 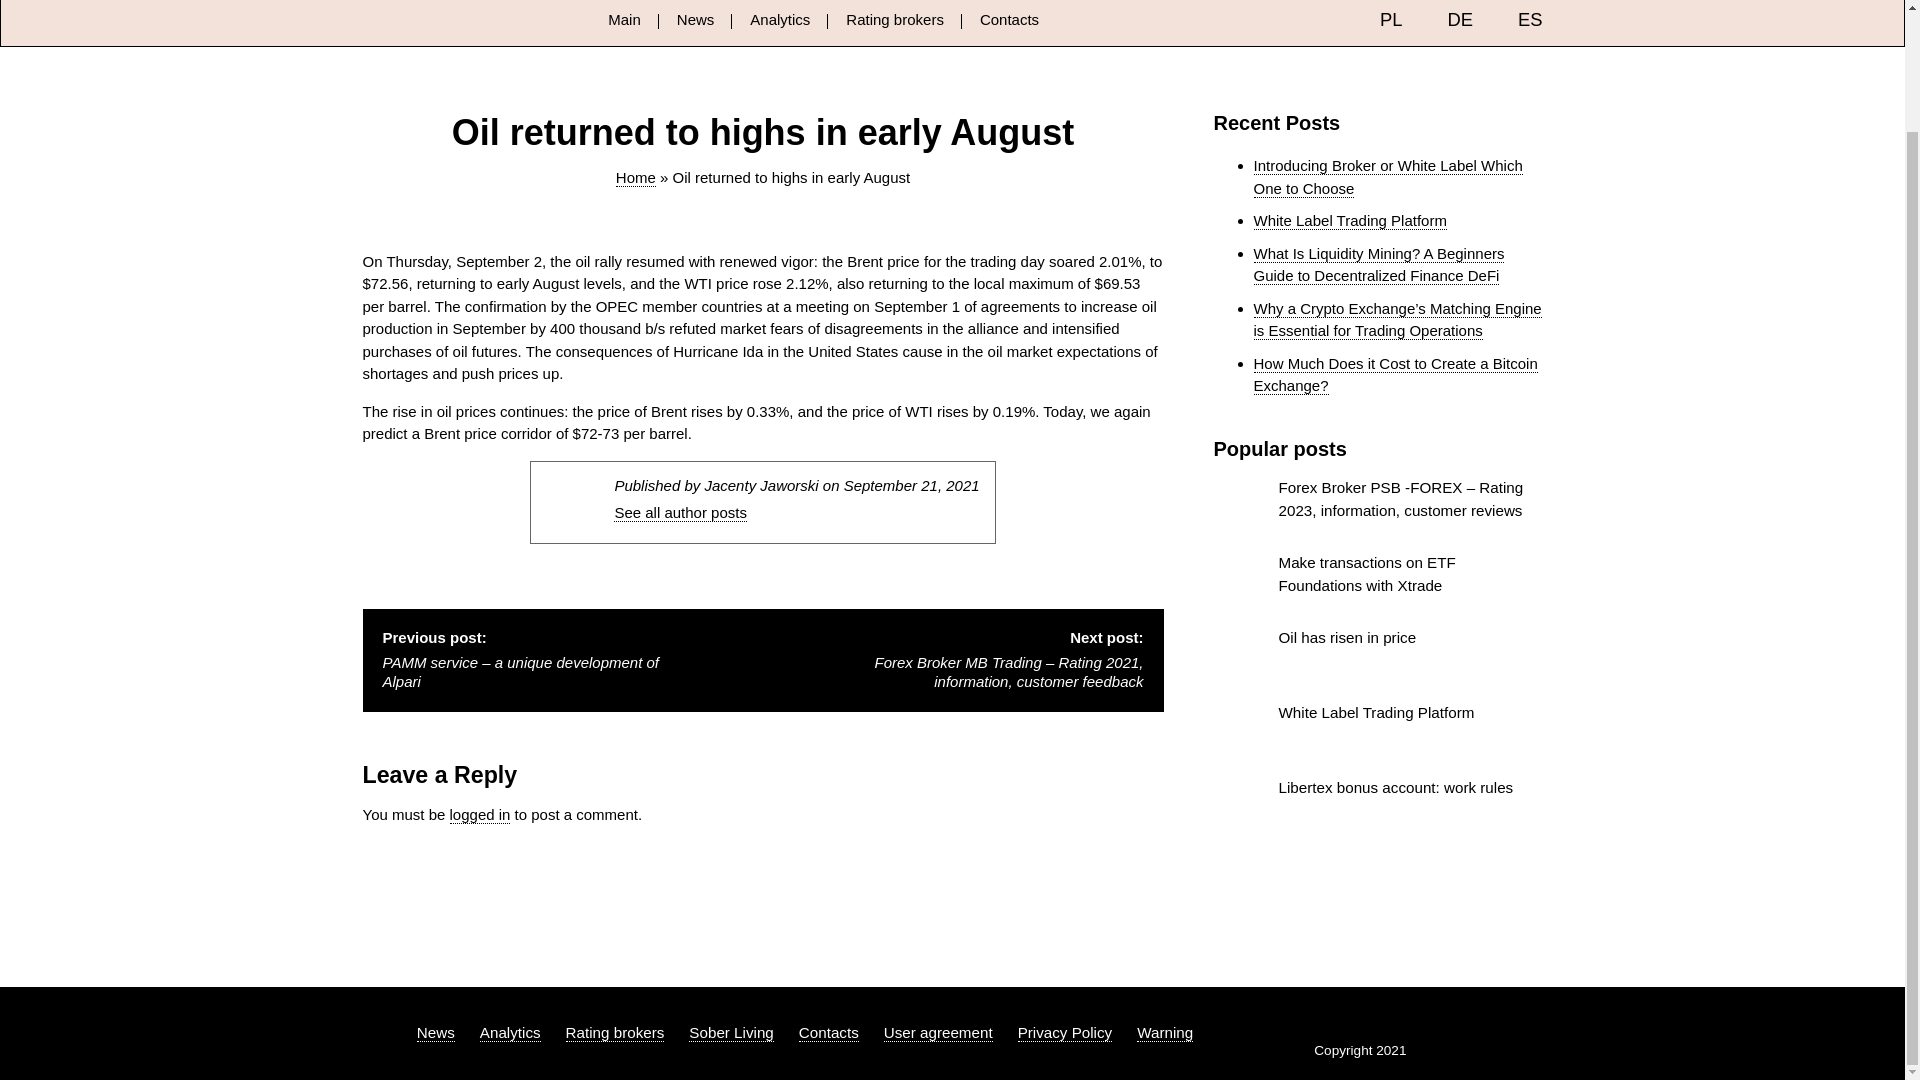 I want to click on Introducing Broker or White Label Which One to Choose, so click(x=1388, y=176).